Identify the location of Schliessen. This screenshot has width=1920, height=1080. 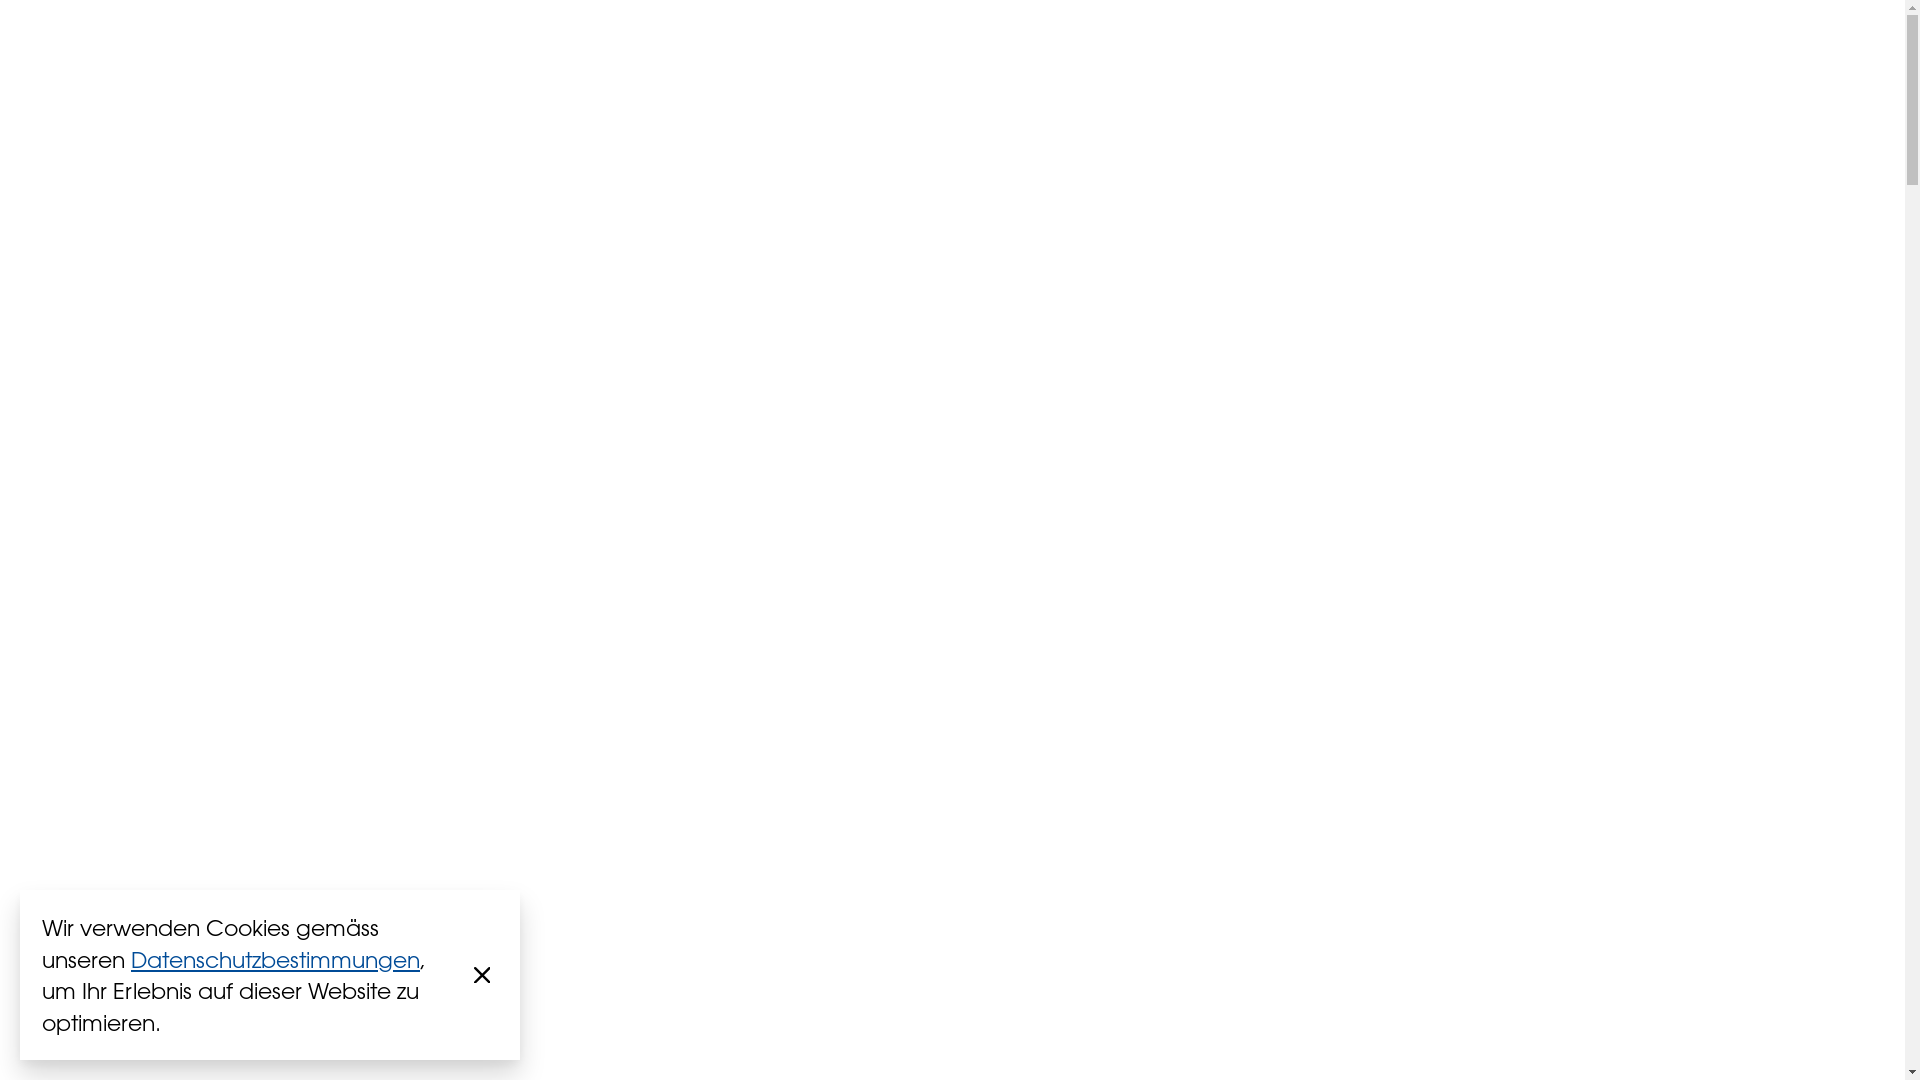
(482, 975).